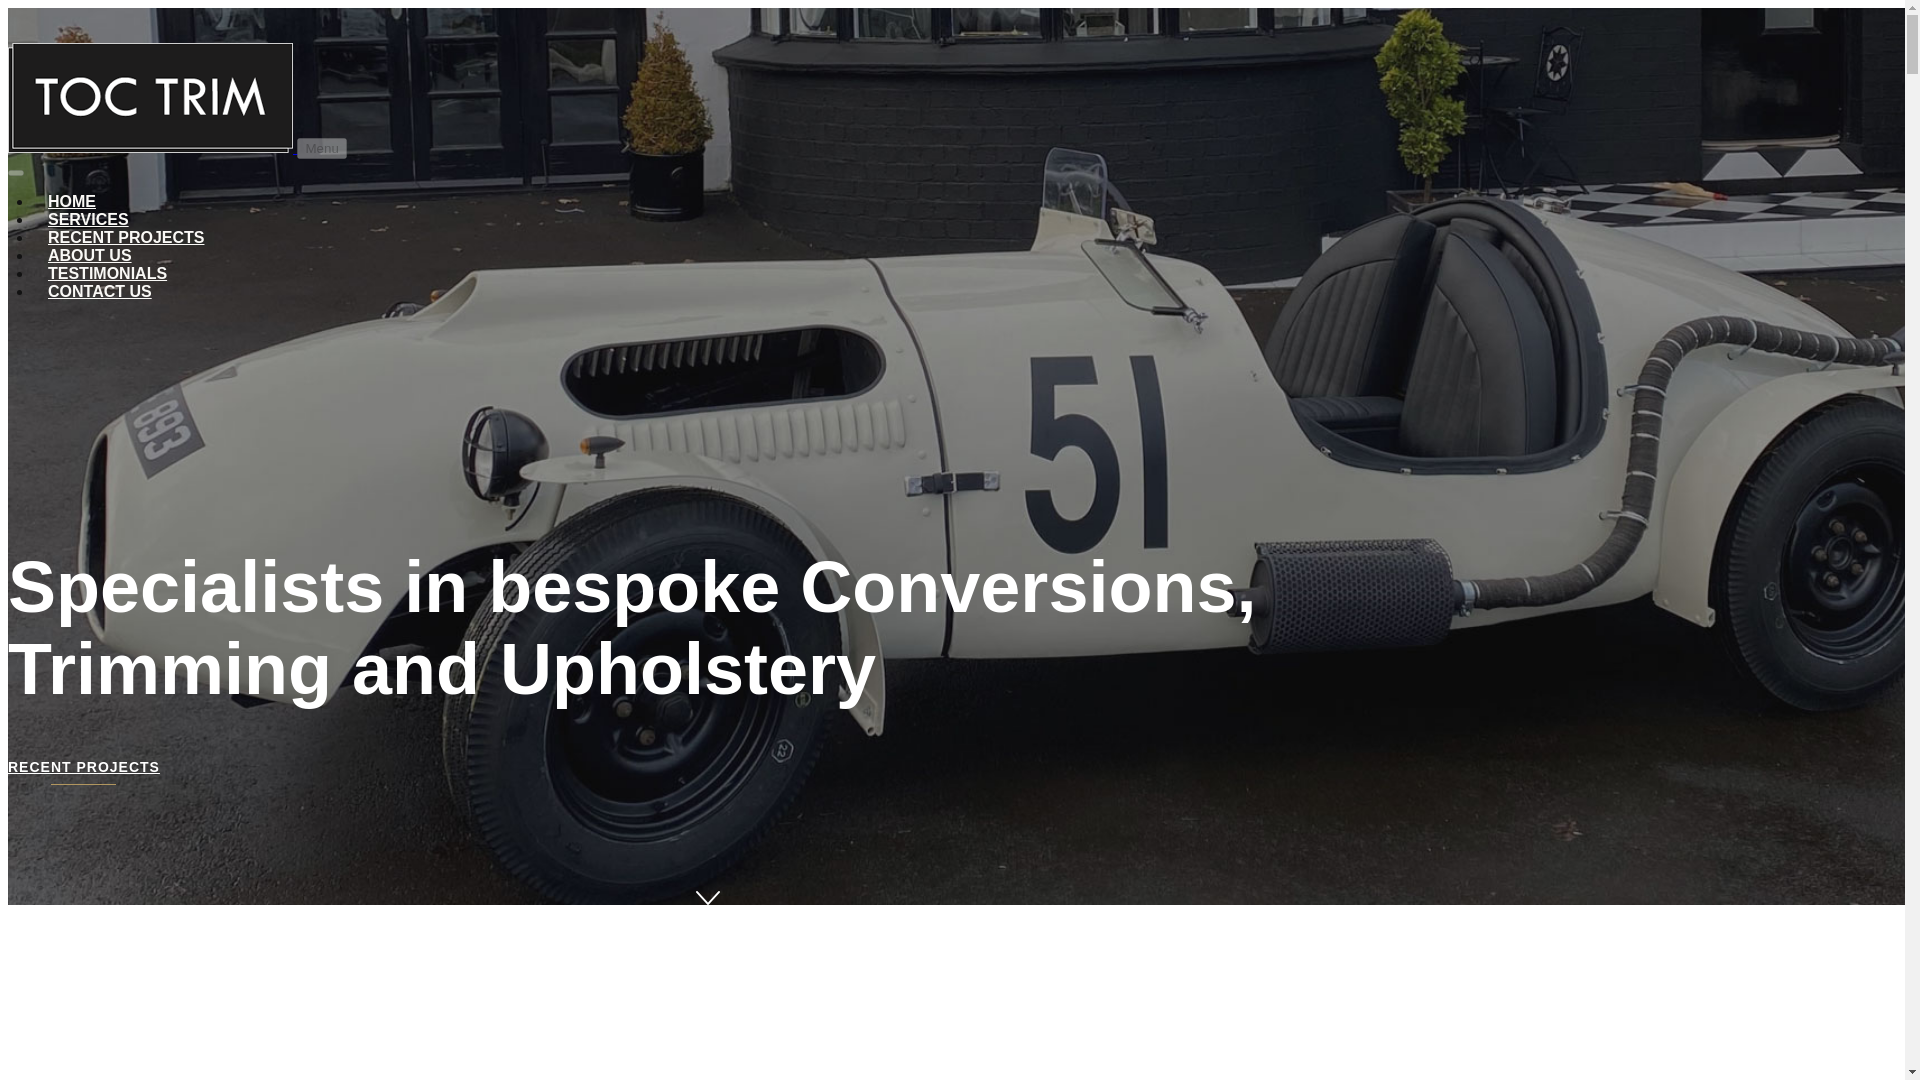 Image resolution: width=1920 pixels, height=1080 pixels. Describe the element at coordinates (90, 255) in the screenshot. I see `ABOUT US` at that location.